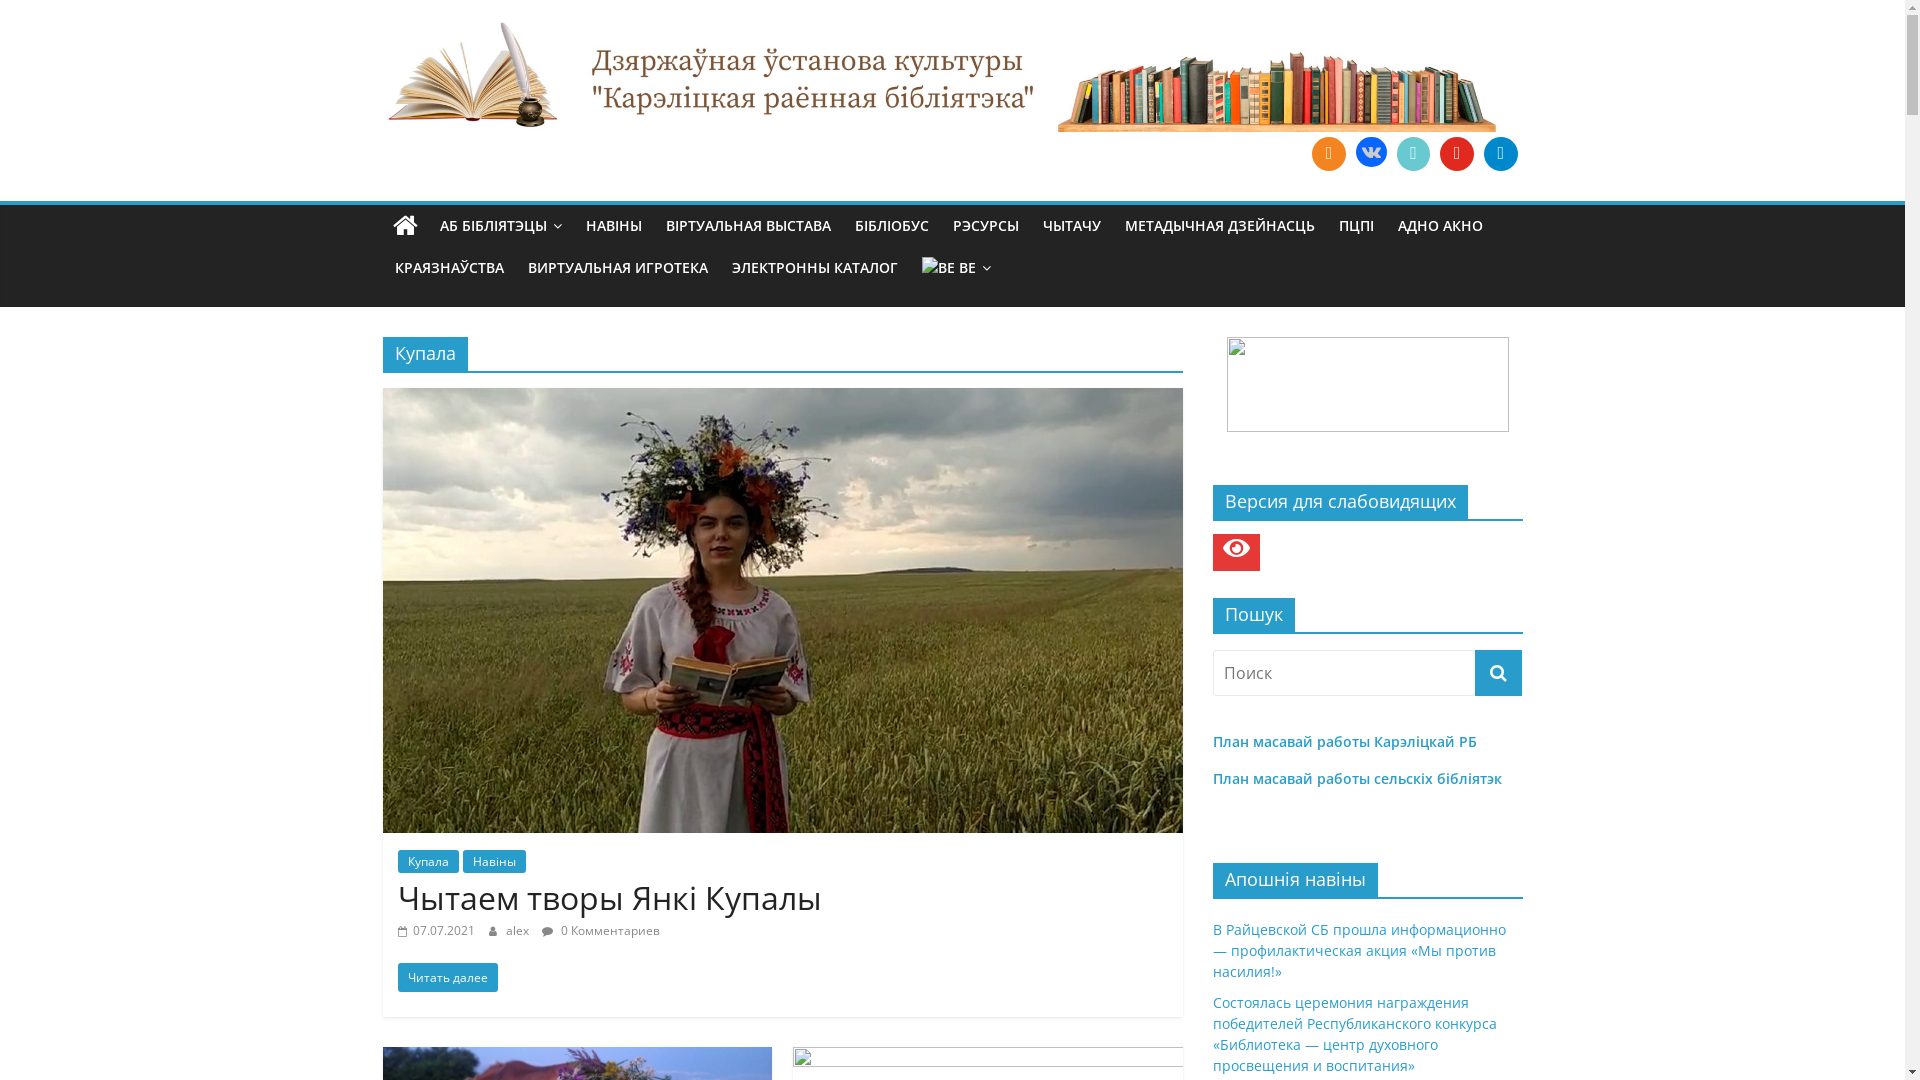 Image resolution: width=1920 pixels, height=1080 pixels. I want to click on Telegram, so click(1501, 154).